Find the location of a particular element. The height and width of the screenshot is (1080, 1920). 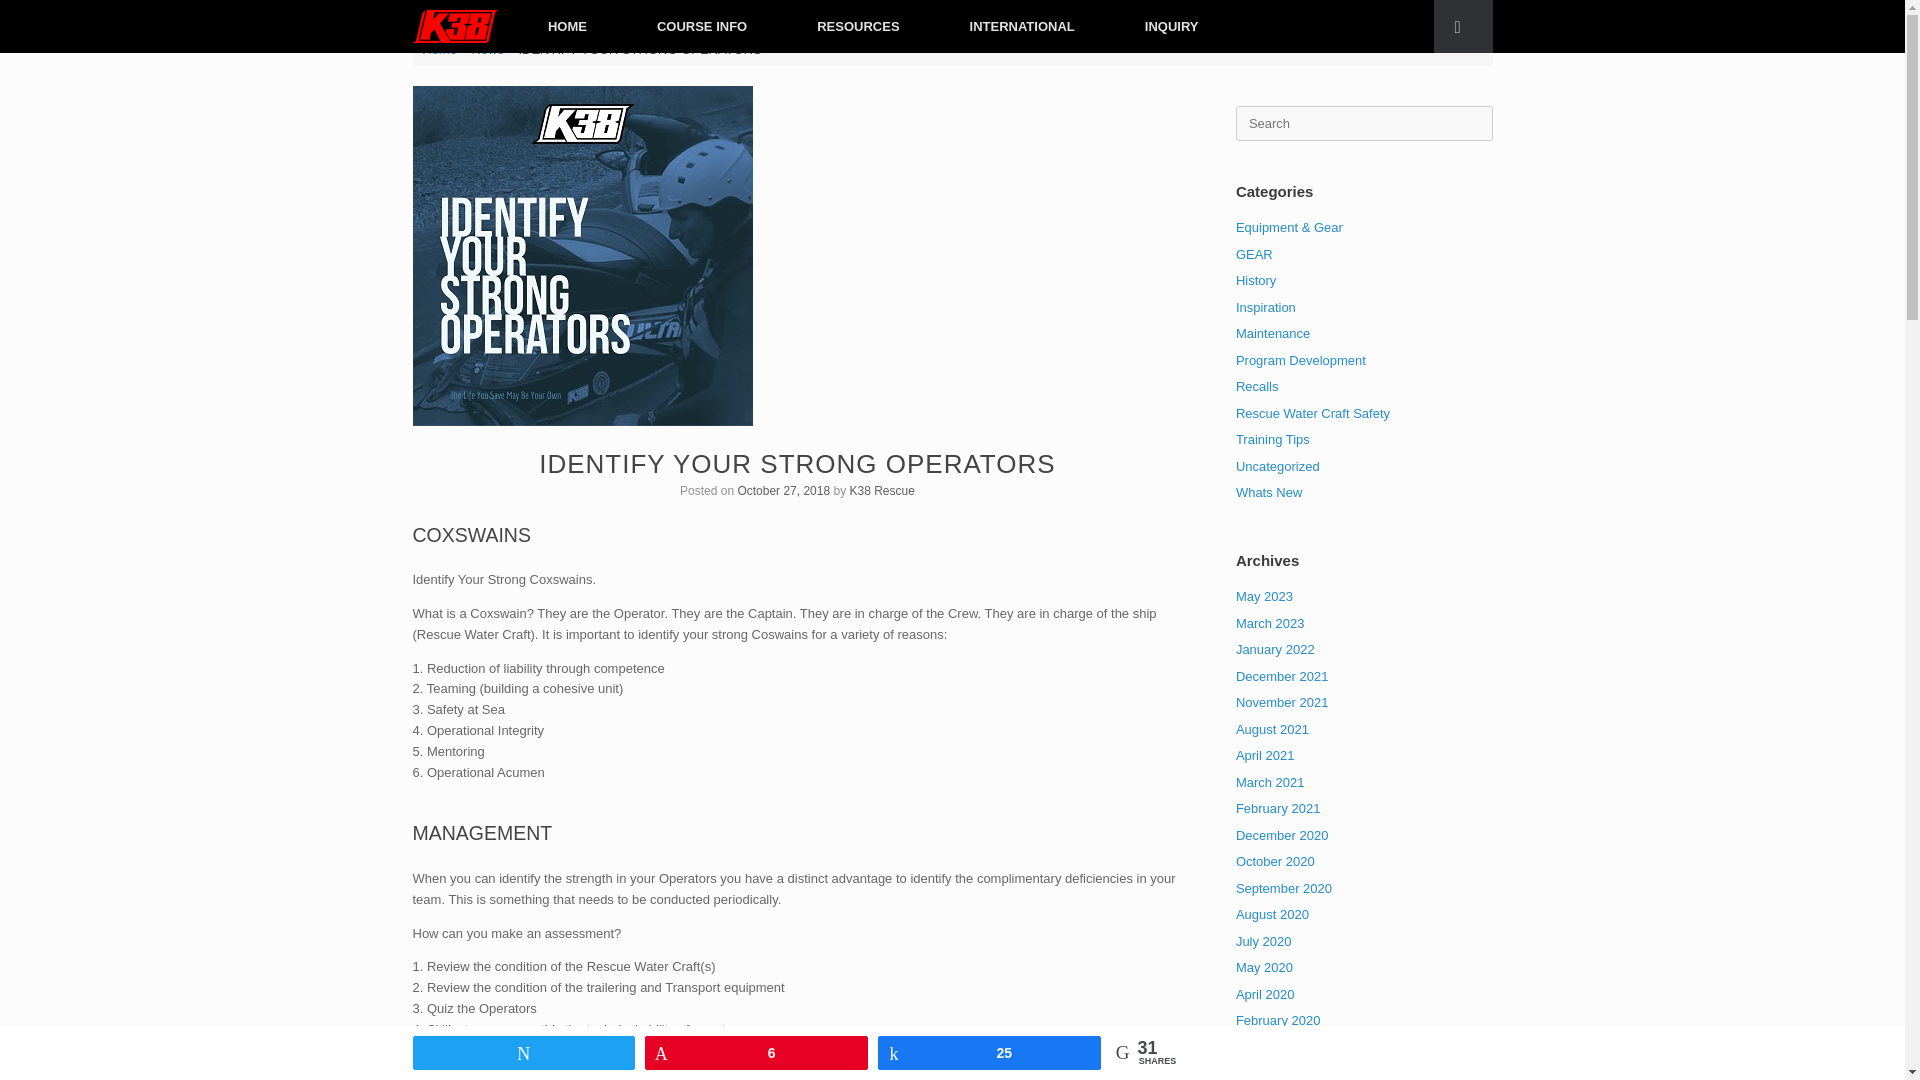

RESOURCES is located at coordinates (857, 26).